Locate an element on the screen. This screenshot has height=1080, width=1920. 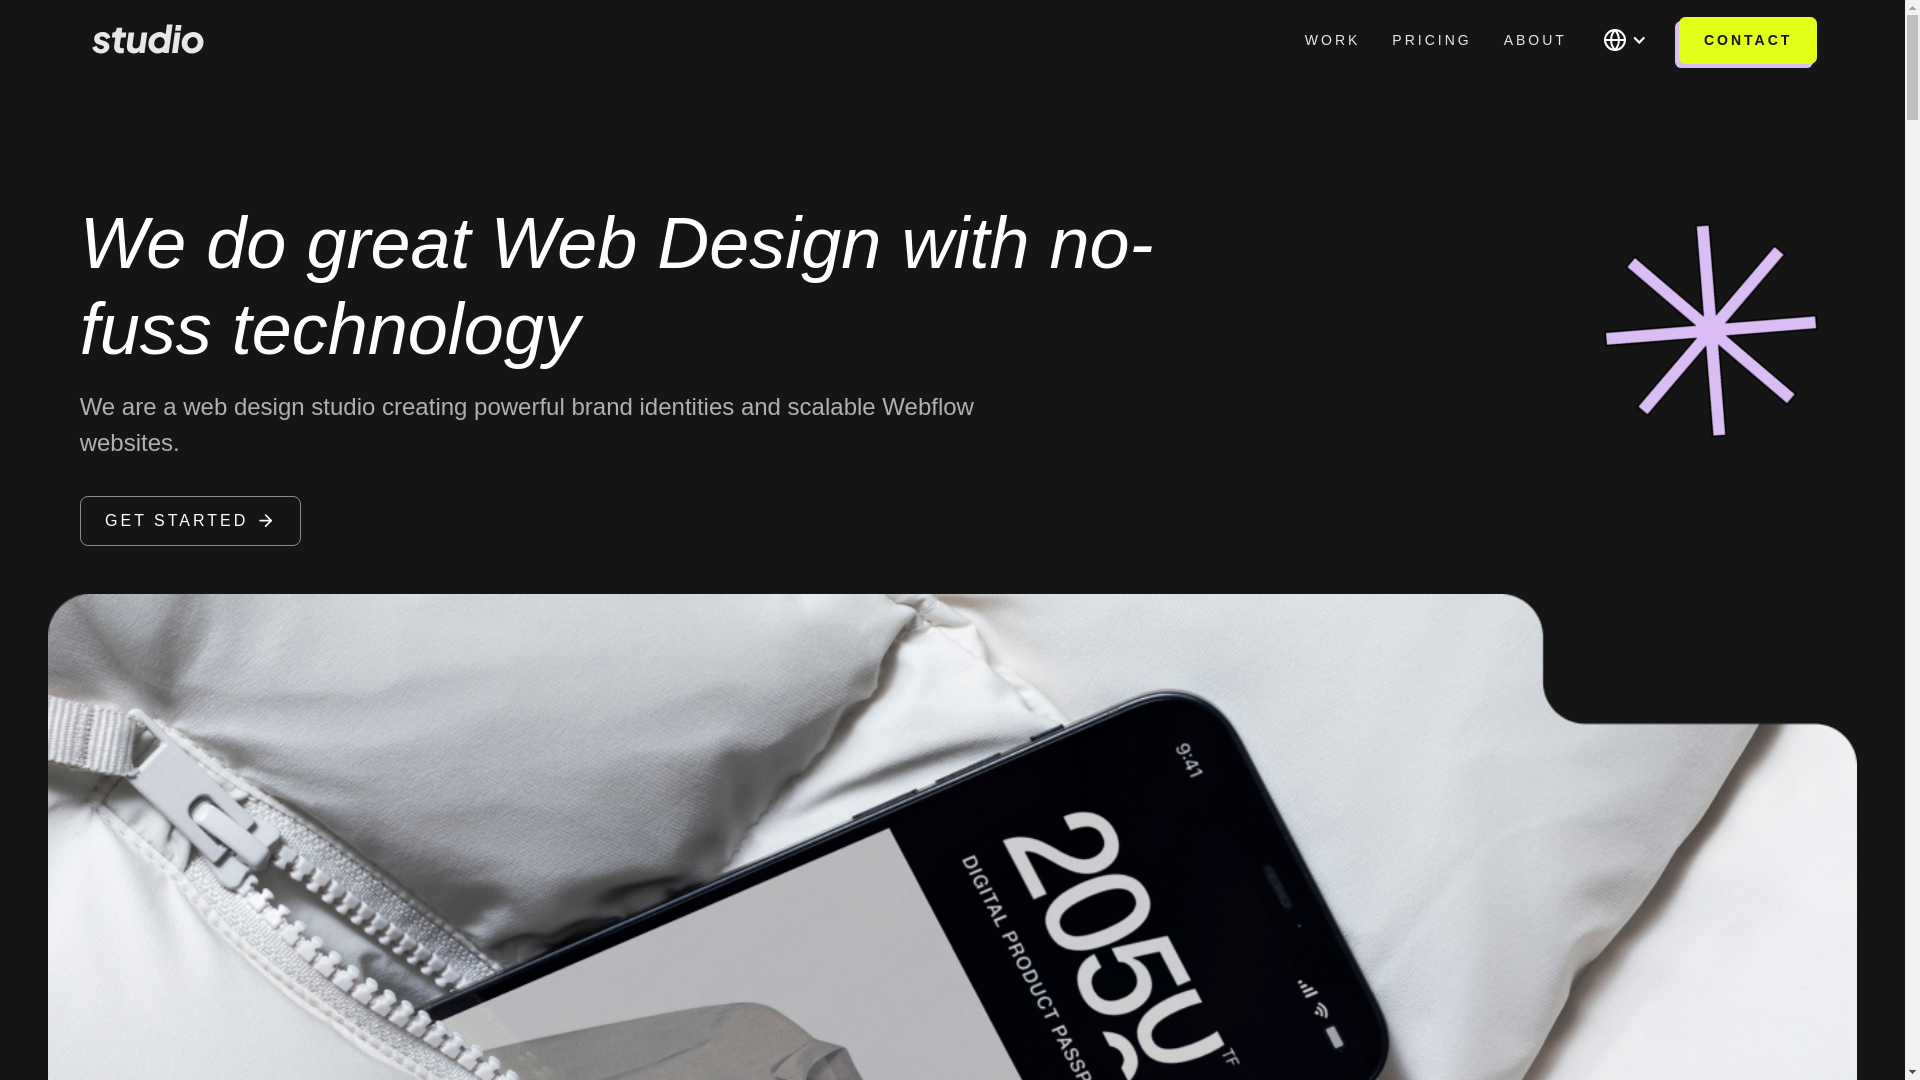
GET STARTED is located at coordinates (190, 520).